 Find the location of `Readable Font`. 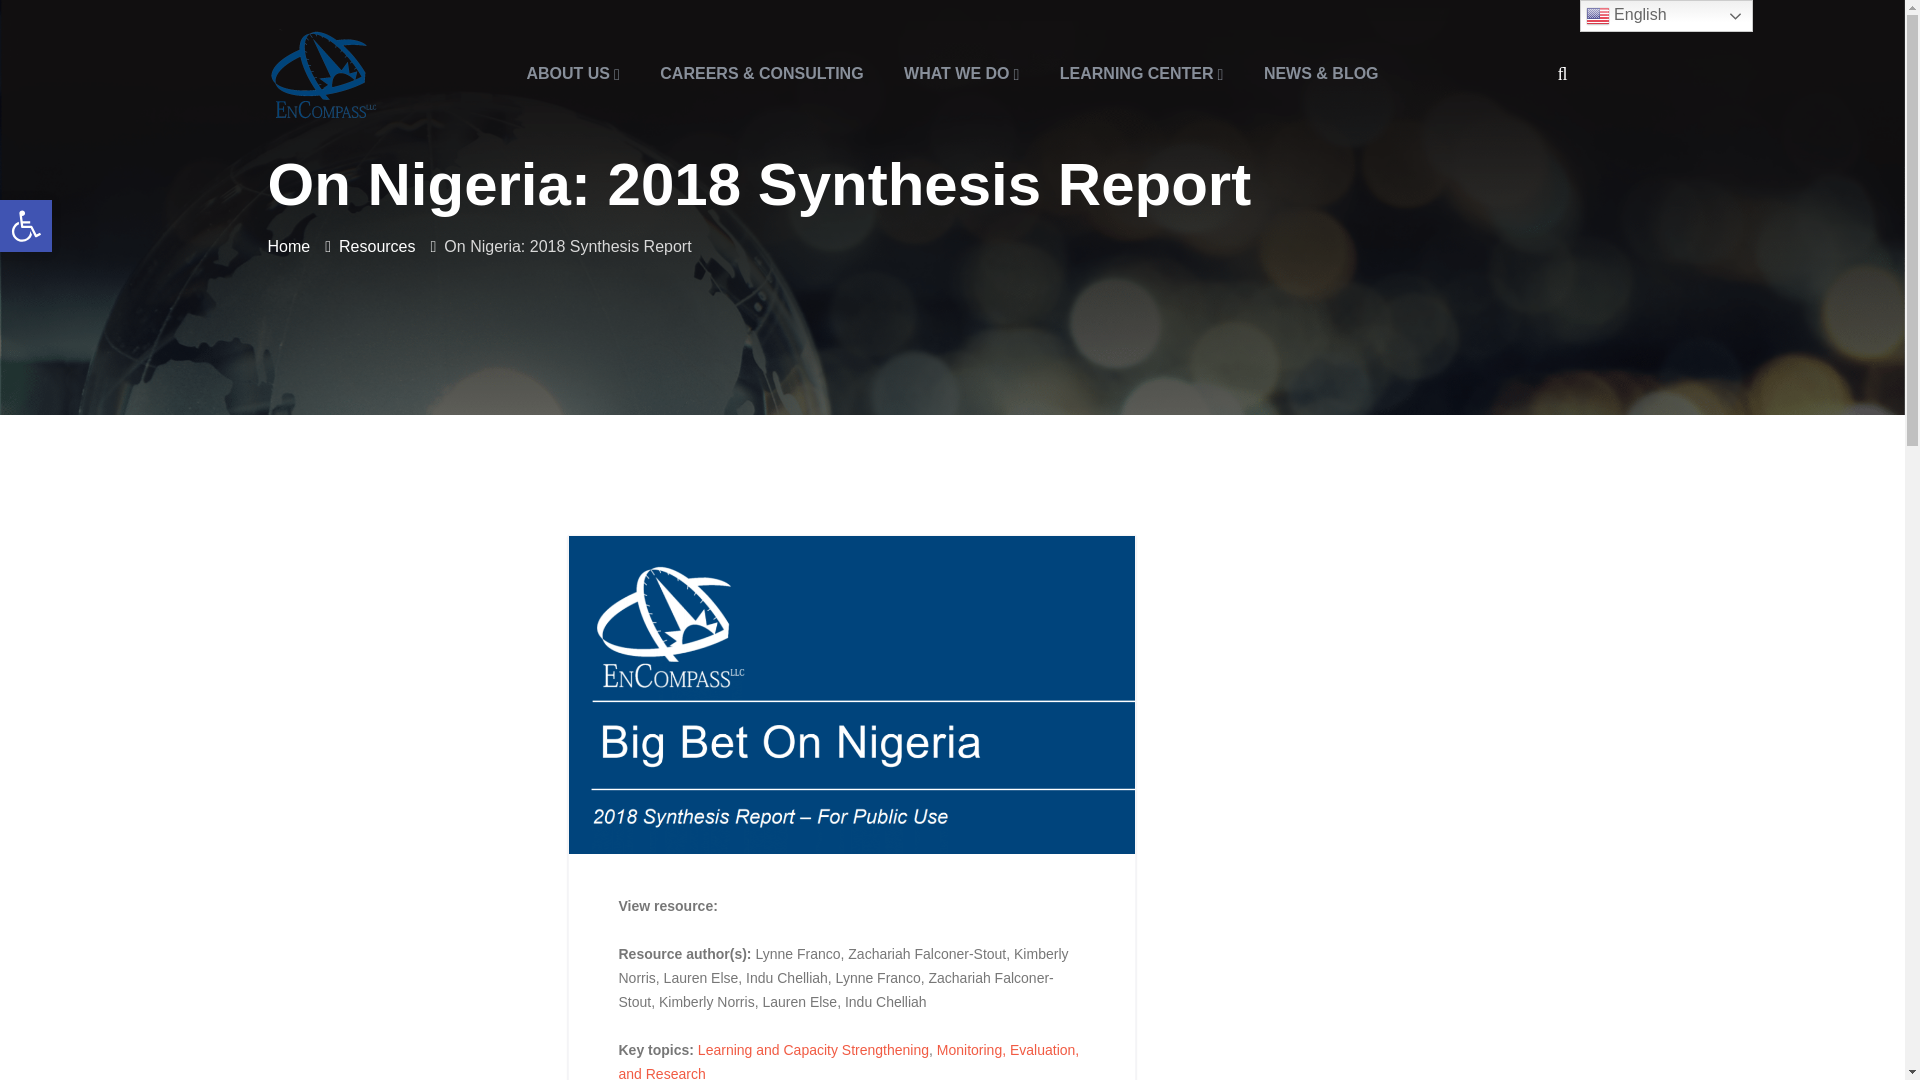

Readable Font is located at coordinates (26, 225).